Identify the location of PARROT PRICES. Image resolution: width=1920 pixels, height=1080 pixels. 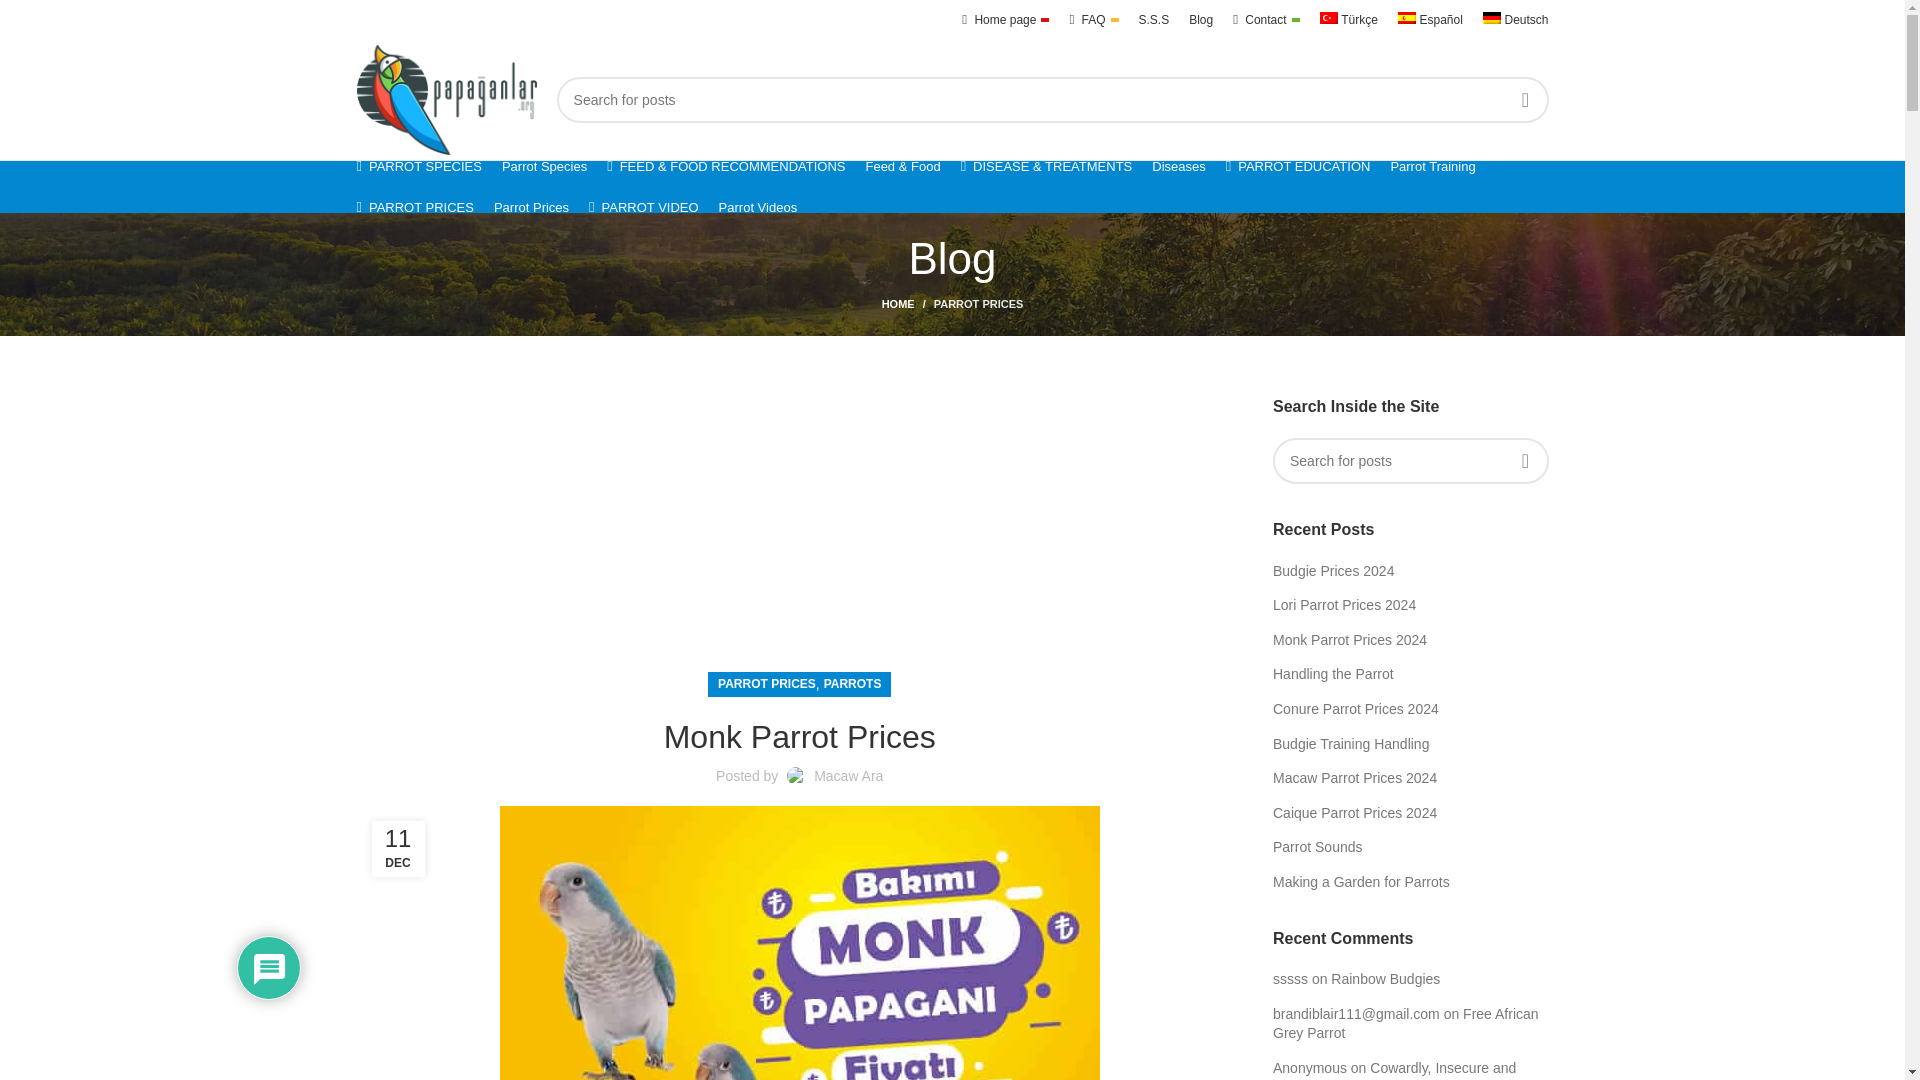
(978, 304).